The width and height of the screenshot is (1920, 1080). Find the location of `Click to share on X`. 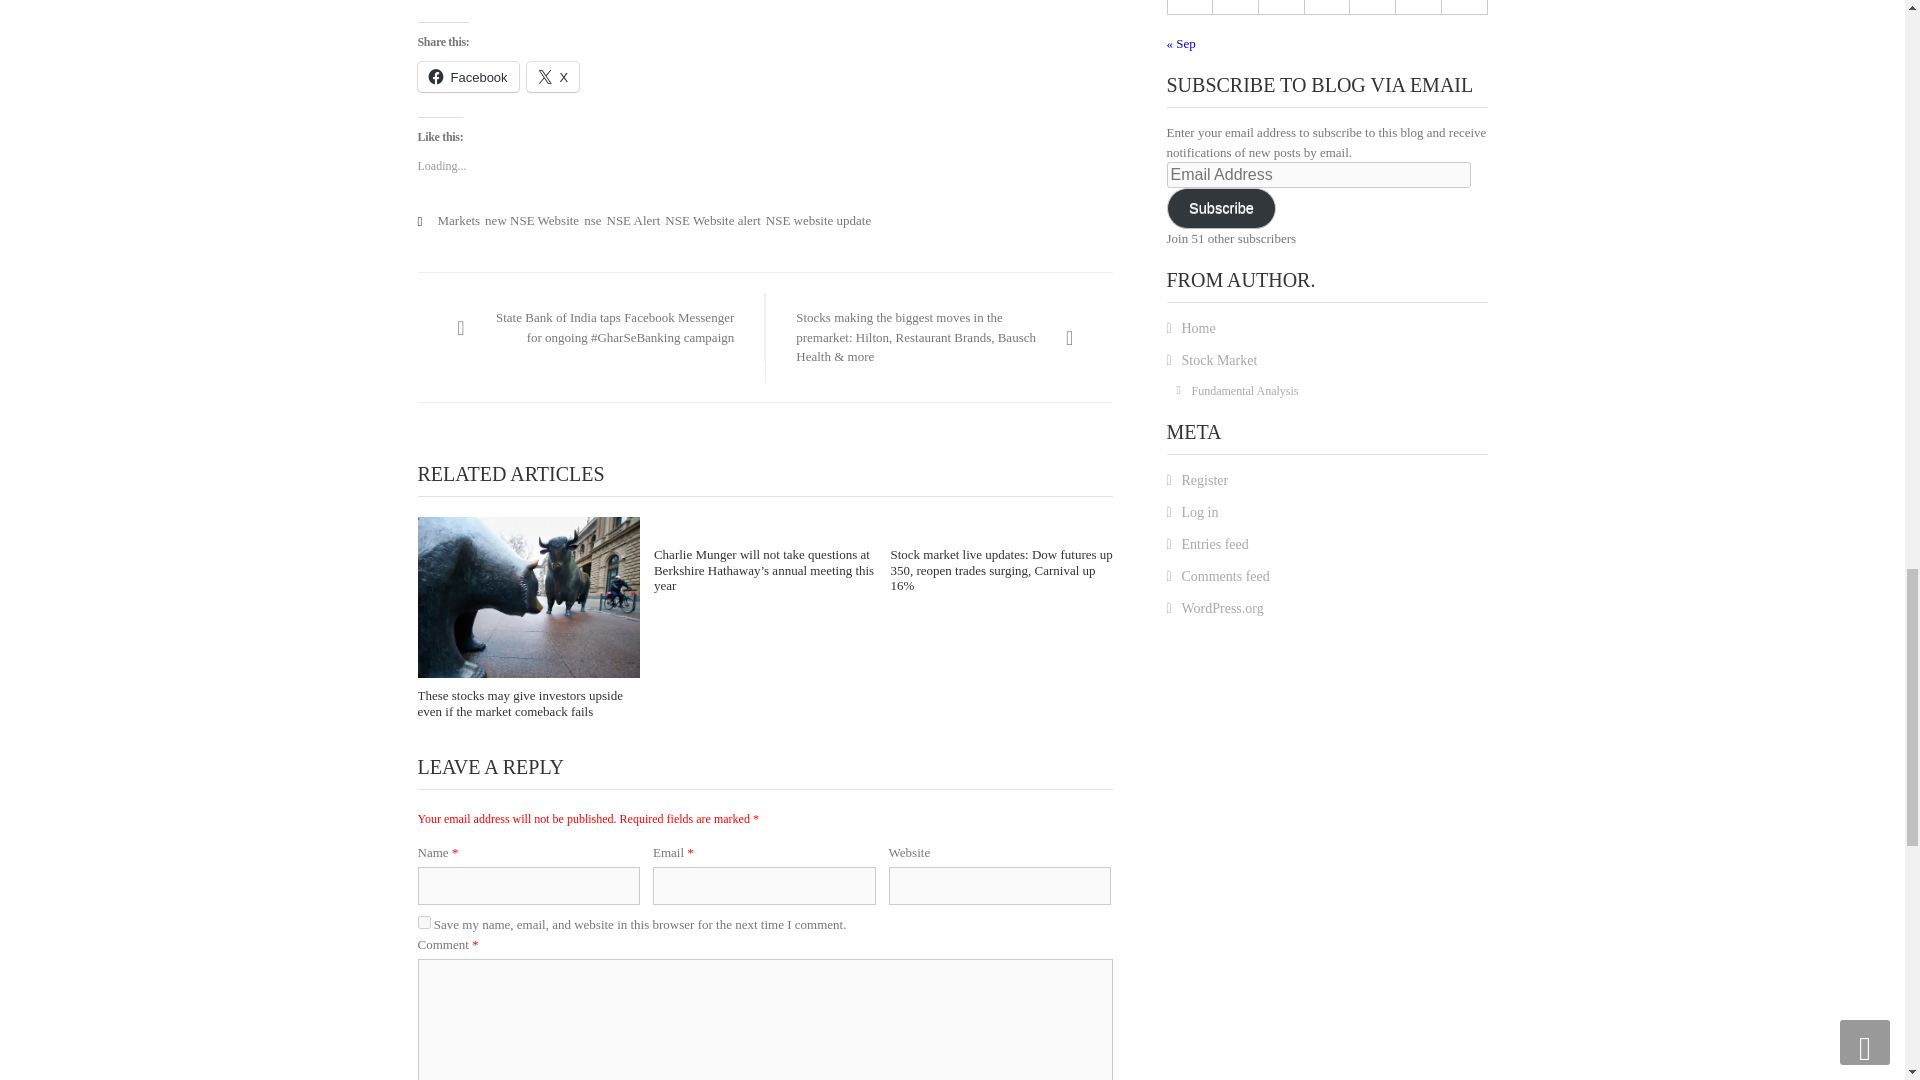

Click to share on X is located at coordinates (552, 76).